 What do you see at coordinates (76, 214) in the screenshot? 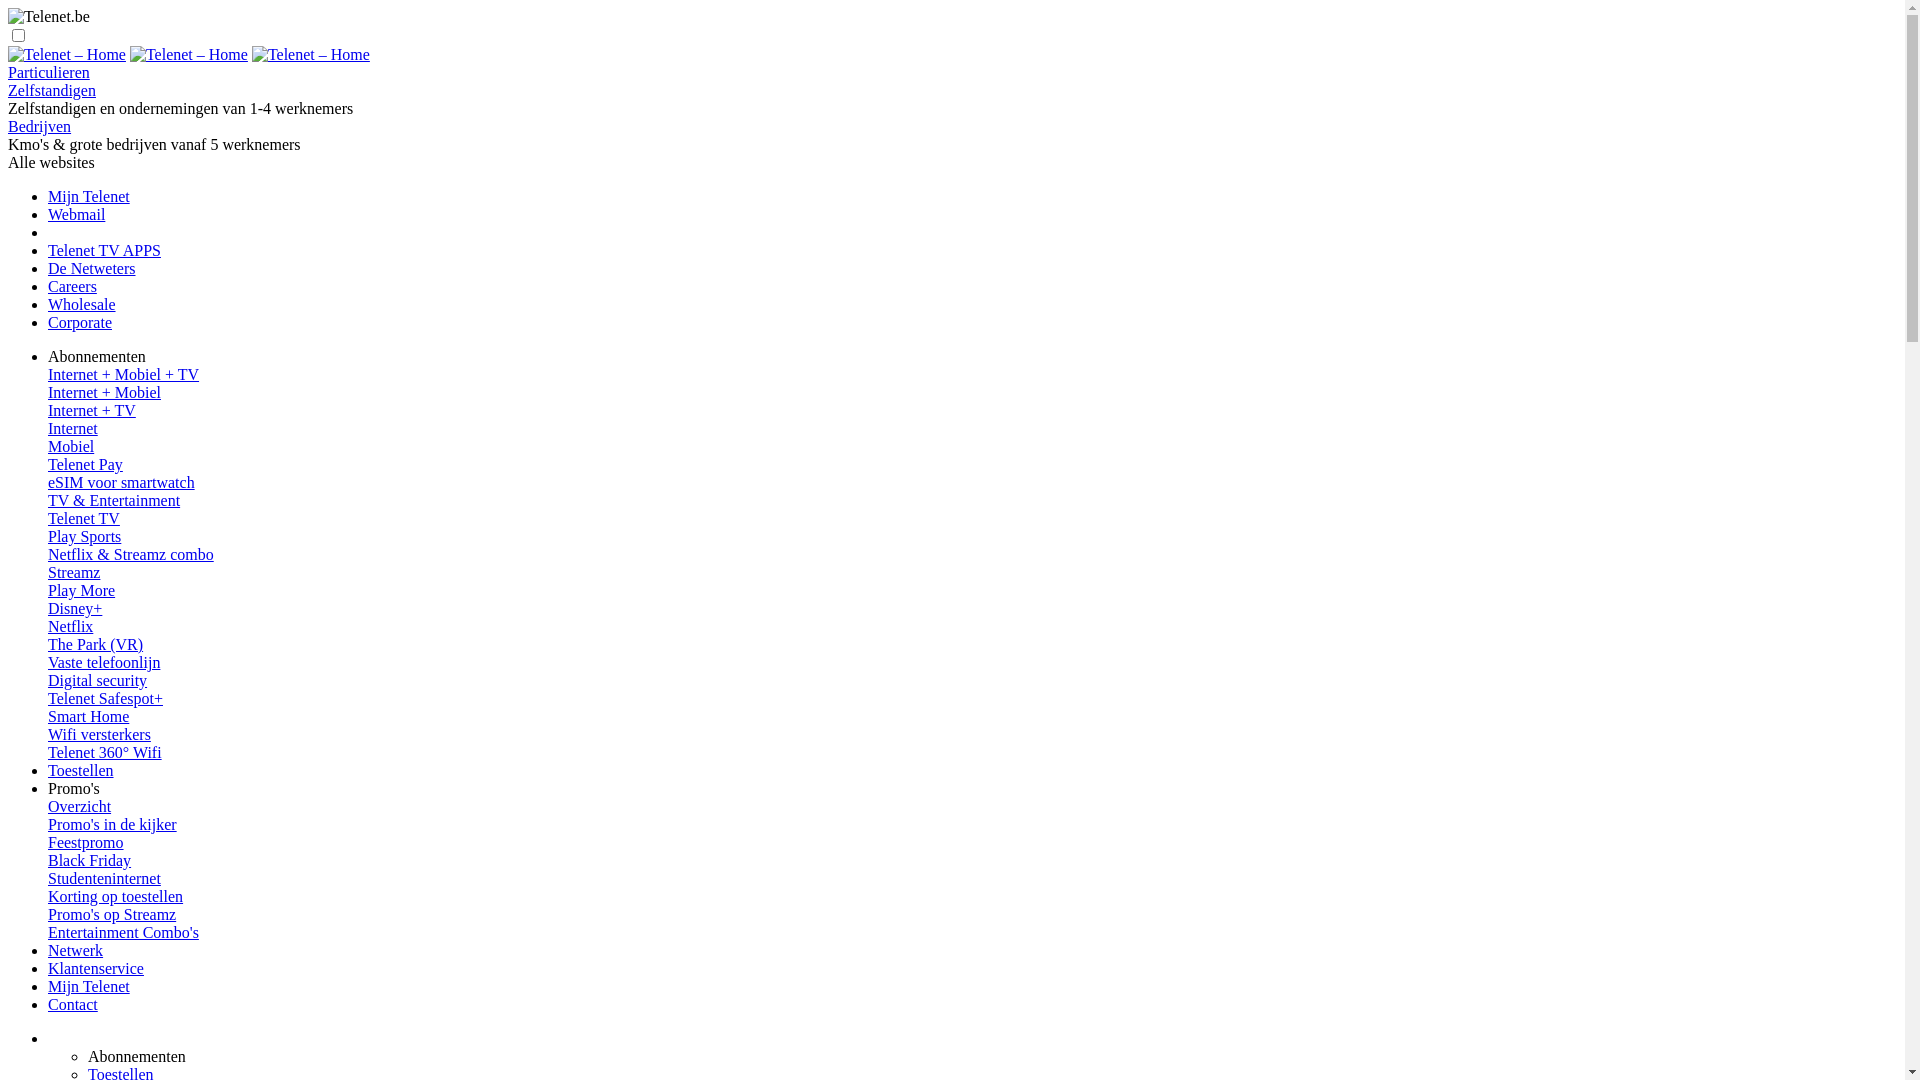
I see `Webmail` at bounding box center [76, 214].